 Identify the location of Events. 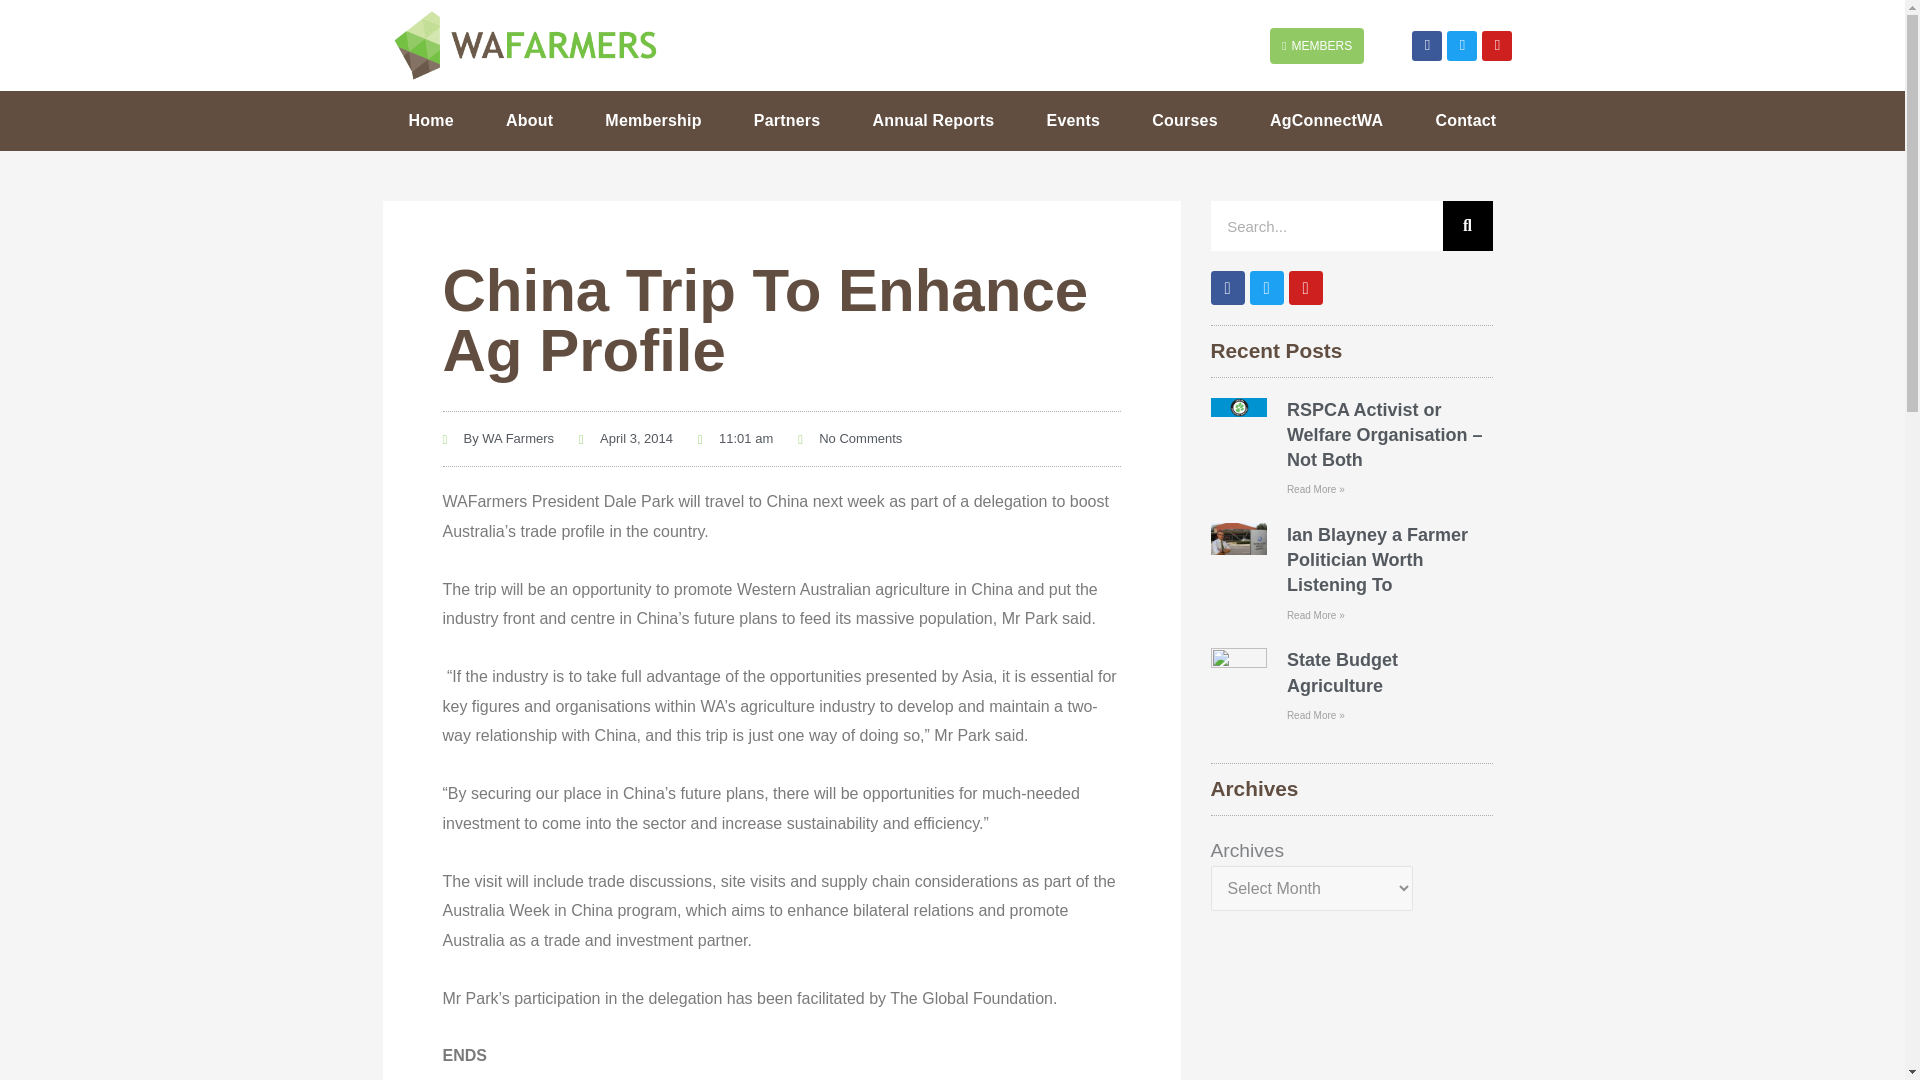
(1072, 120).